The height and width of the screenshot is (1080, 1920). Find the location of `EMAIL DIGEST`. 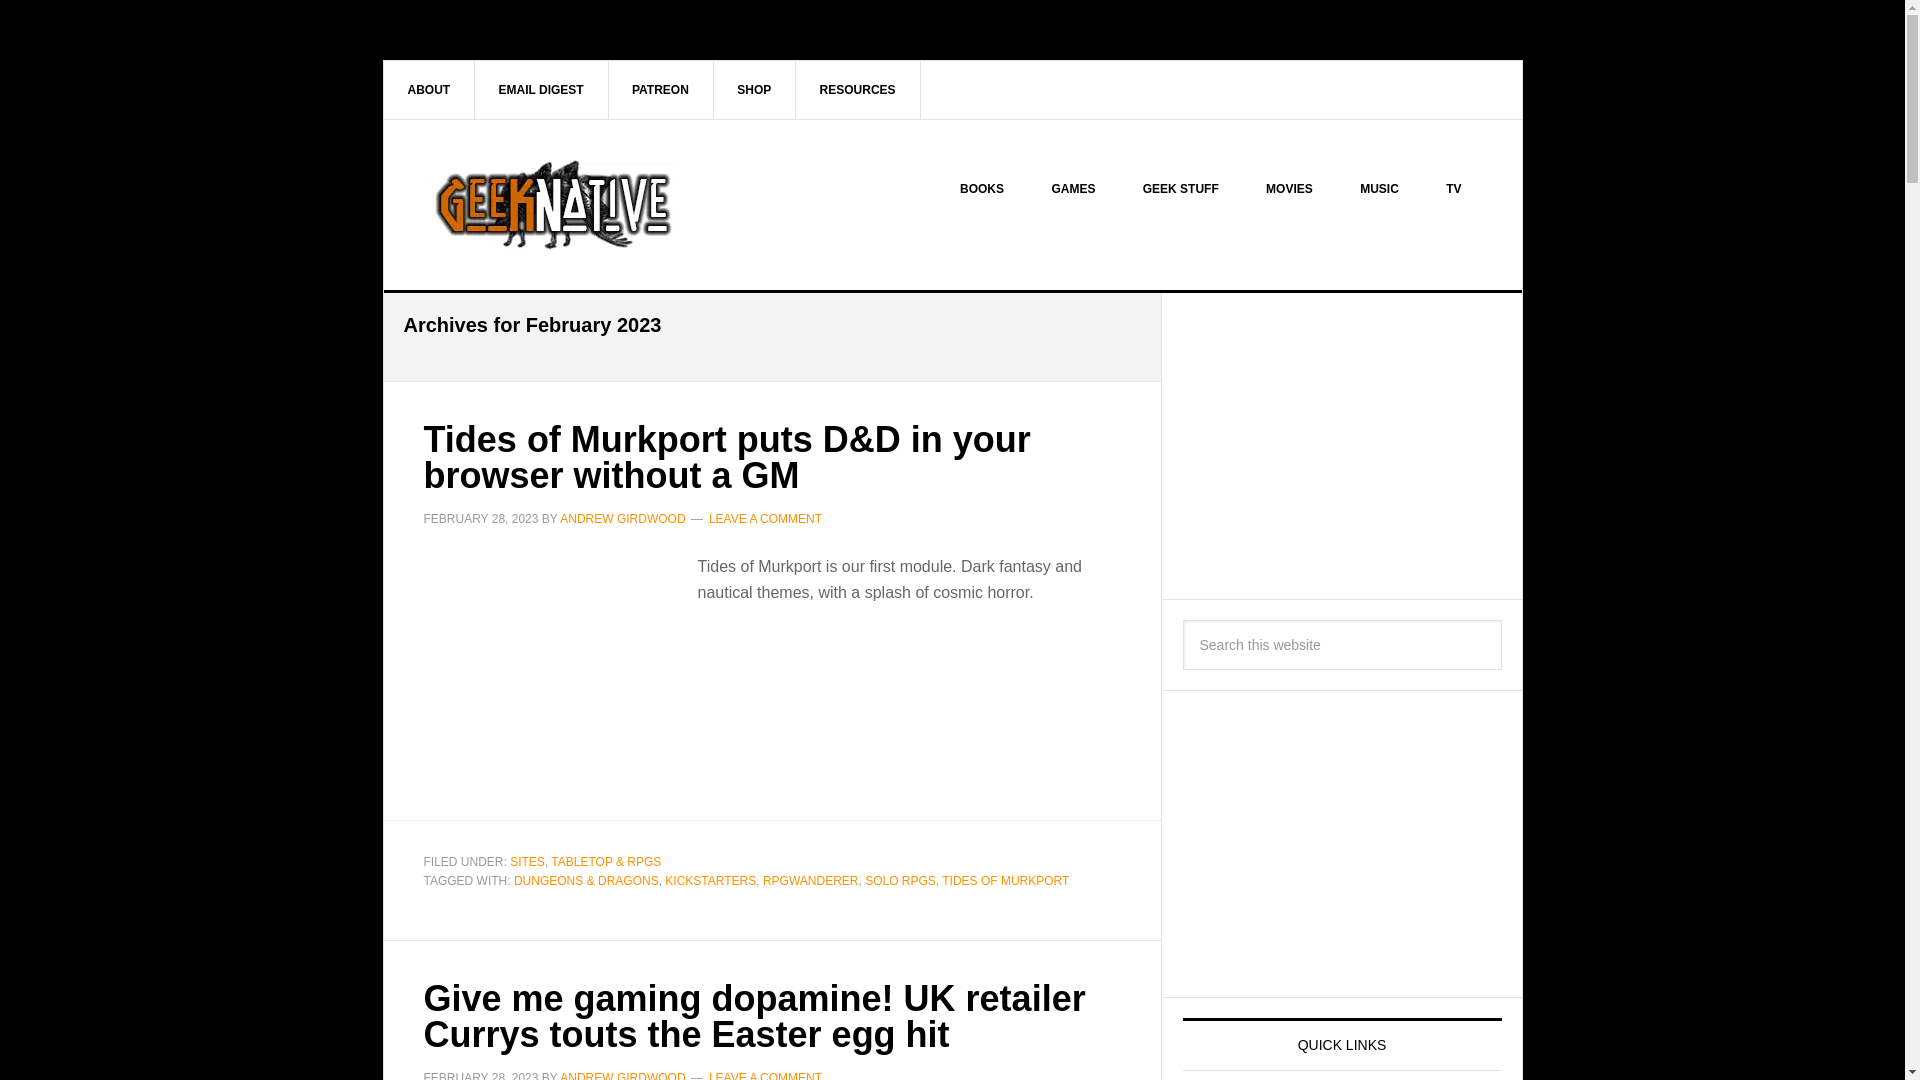

EMAIL DIGEST is located at coordinates (541, 89).